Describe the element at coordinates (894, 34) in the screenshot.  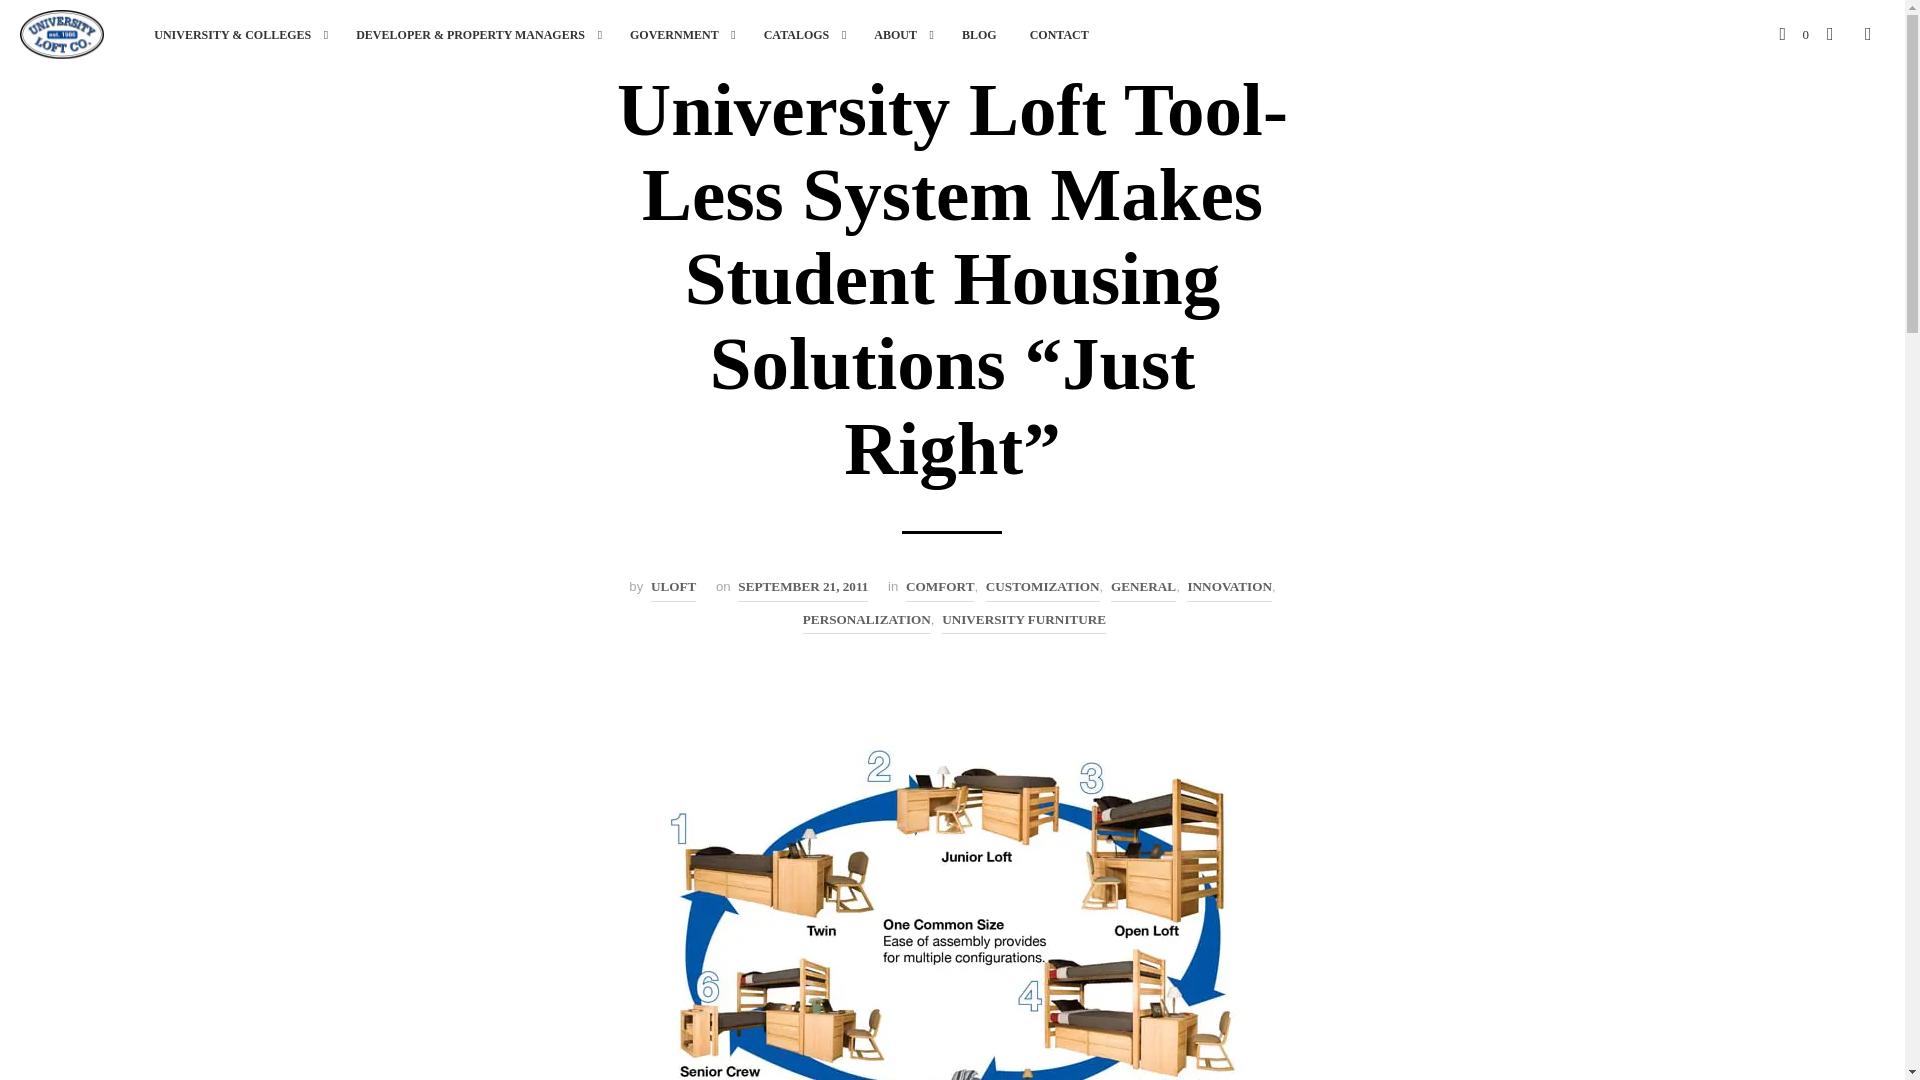
I see `ABOUT` at that location.